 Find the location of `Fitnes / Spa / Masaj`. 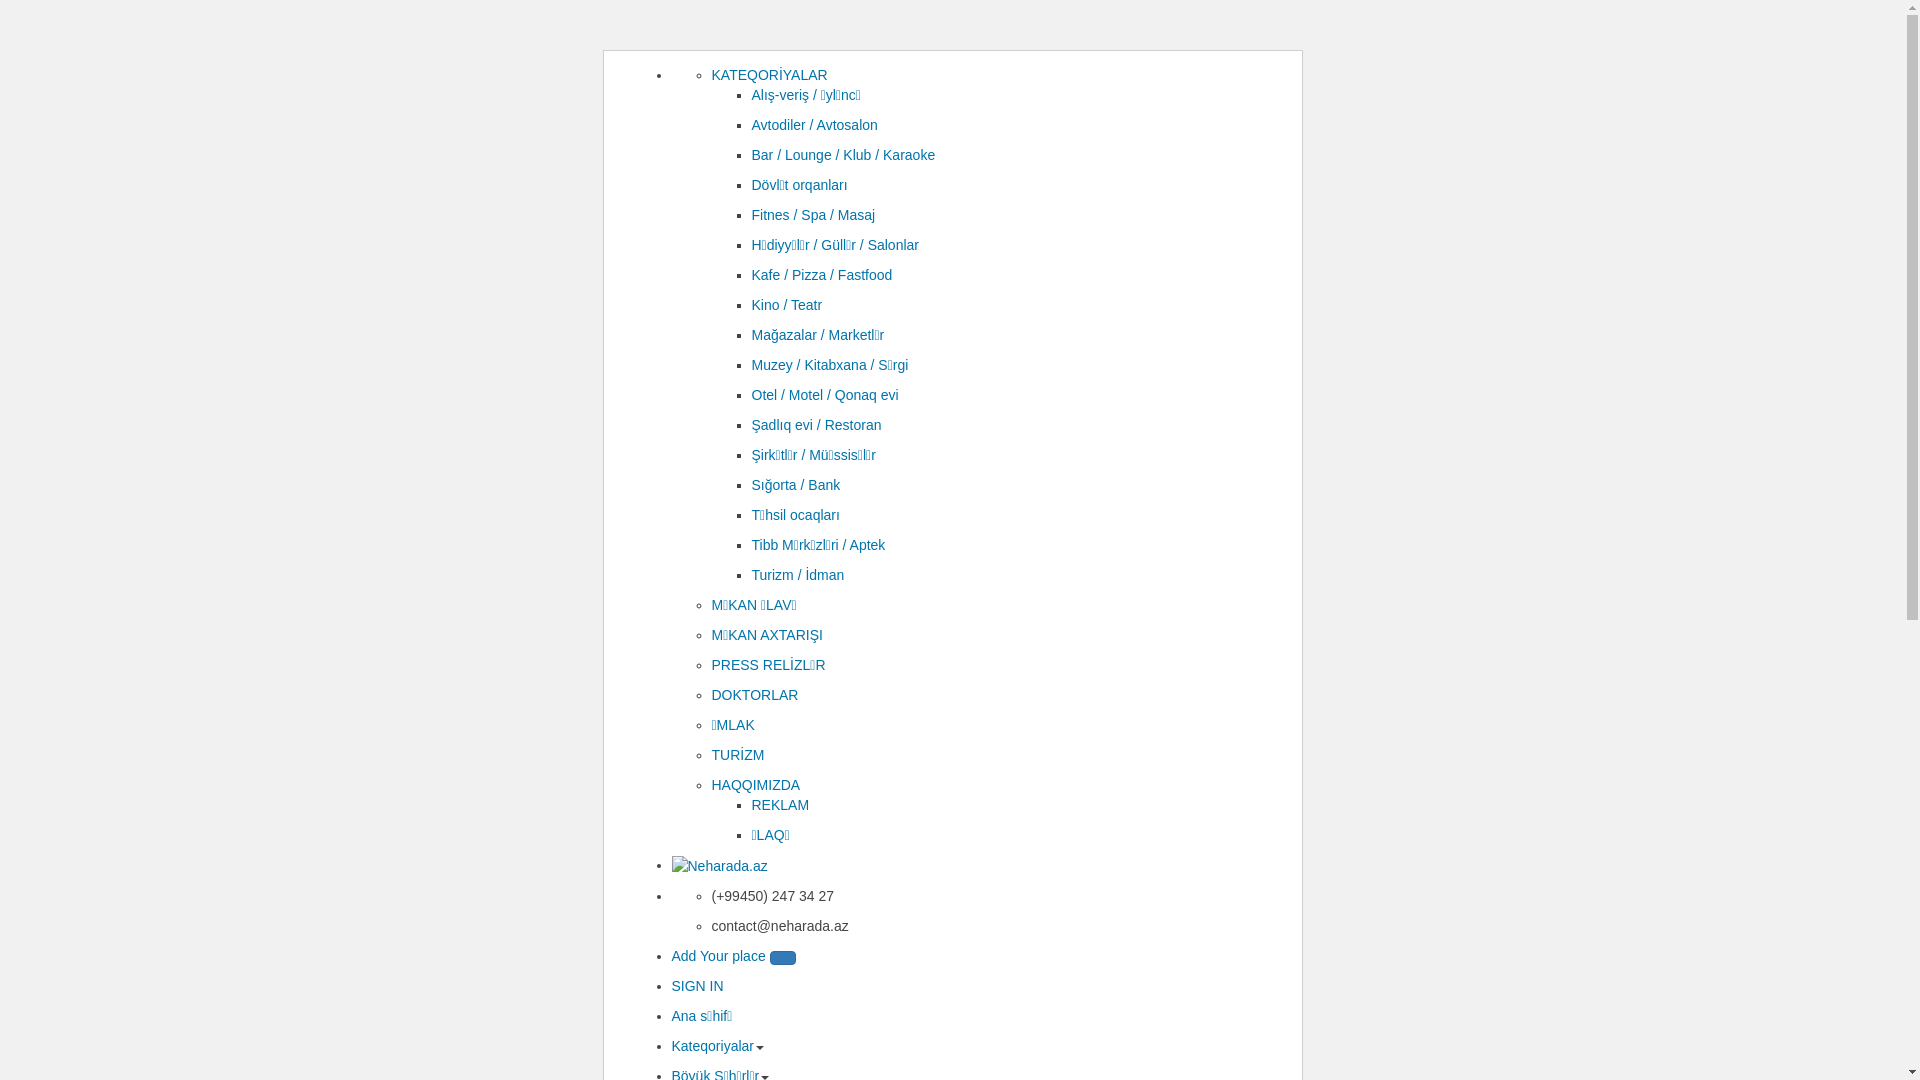

Fitnes / Spa / Masaj is located at coordinates (814, 215).